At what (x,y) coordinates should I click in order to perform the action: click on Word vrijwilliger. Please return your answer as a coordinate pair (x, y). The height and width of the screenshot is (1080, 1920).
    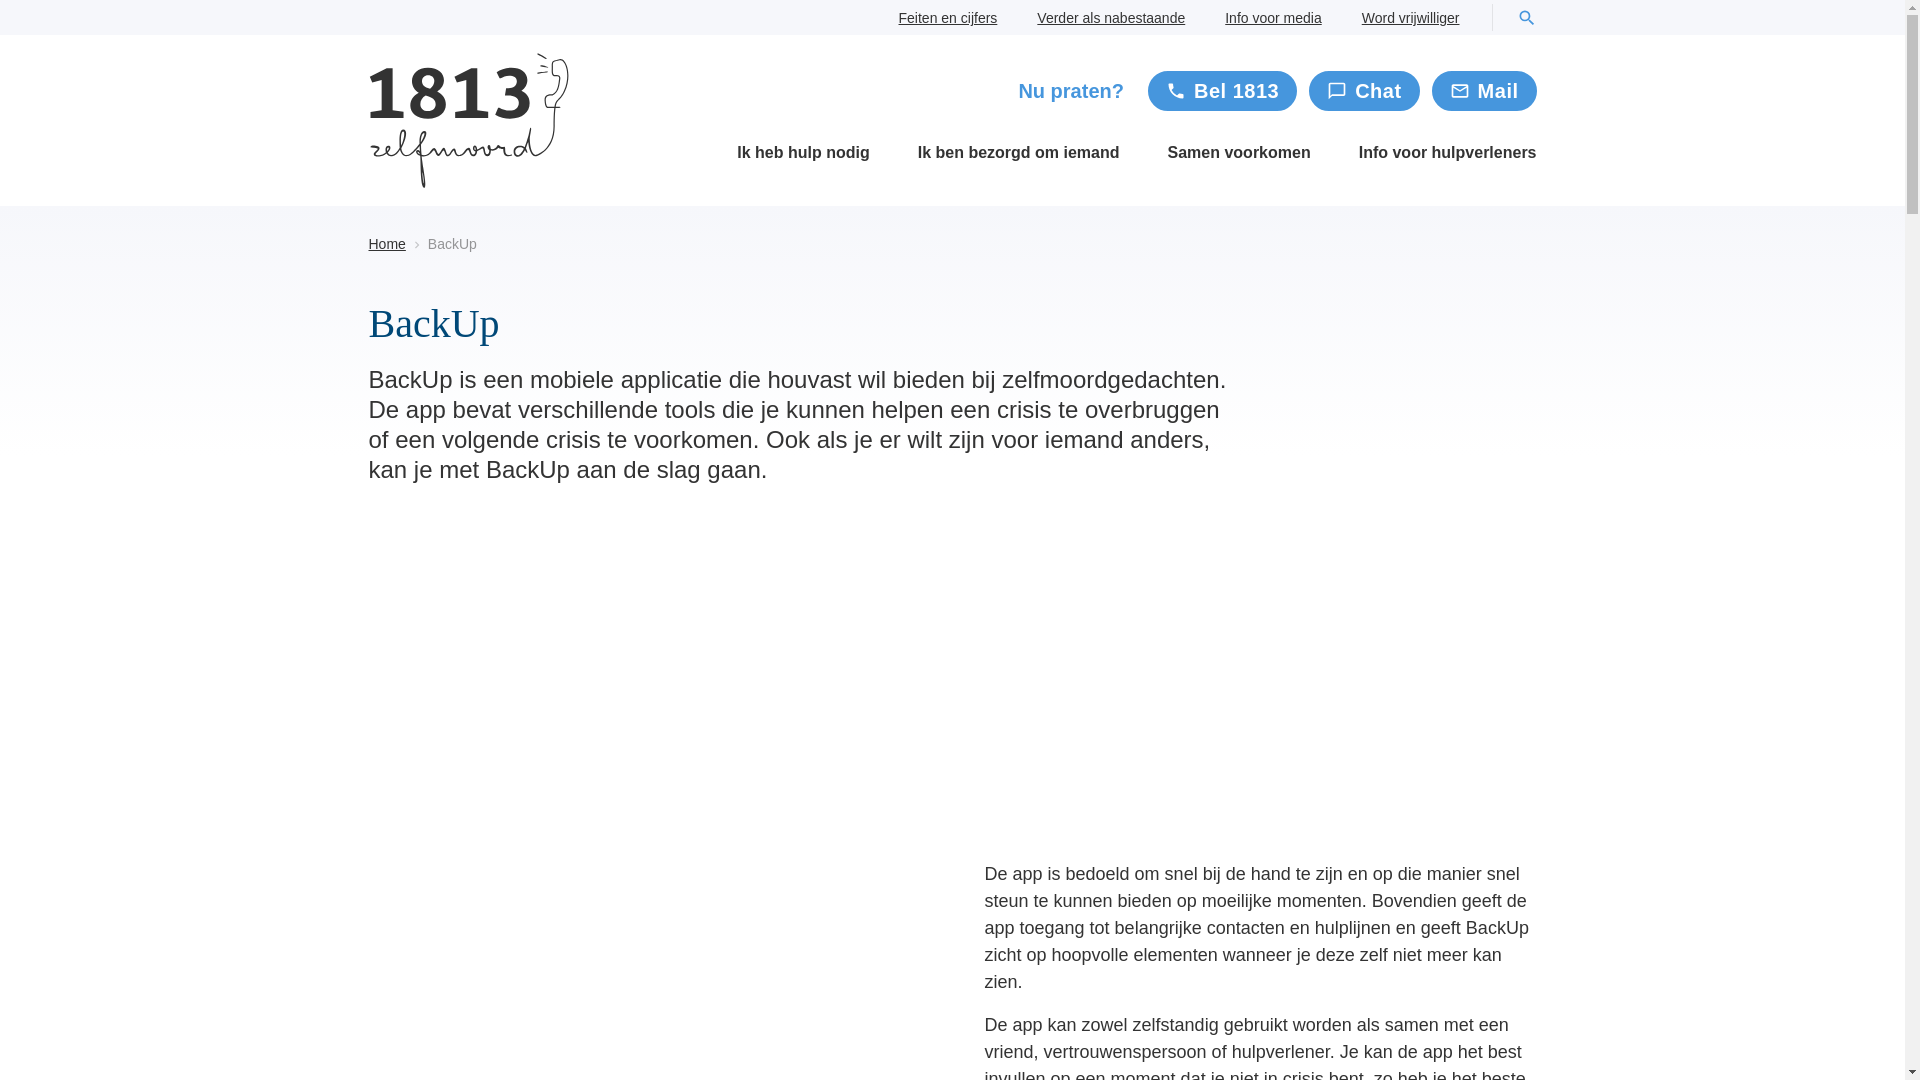
    Looking at the image, I should click on (1411, 18).